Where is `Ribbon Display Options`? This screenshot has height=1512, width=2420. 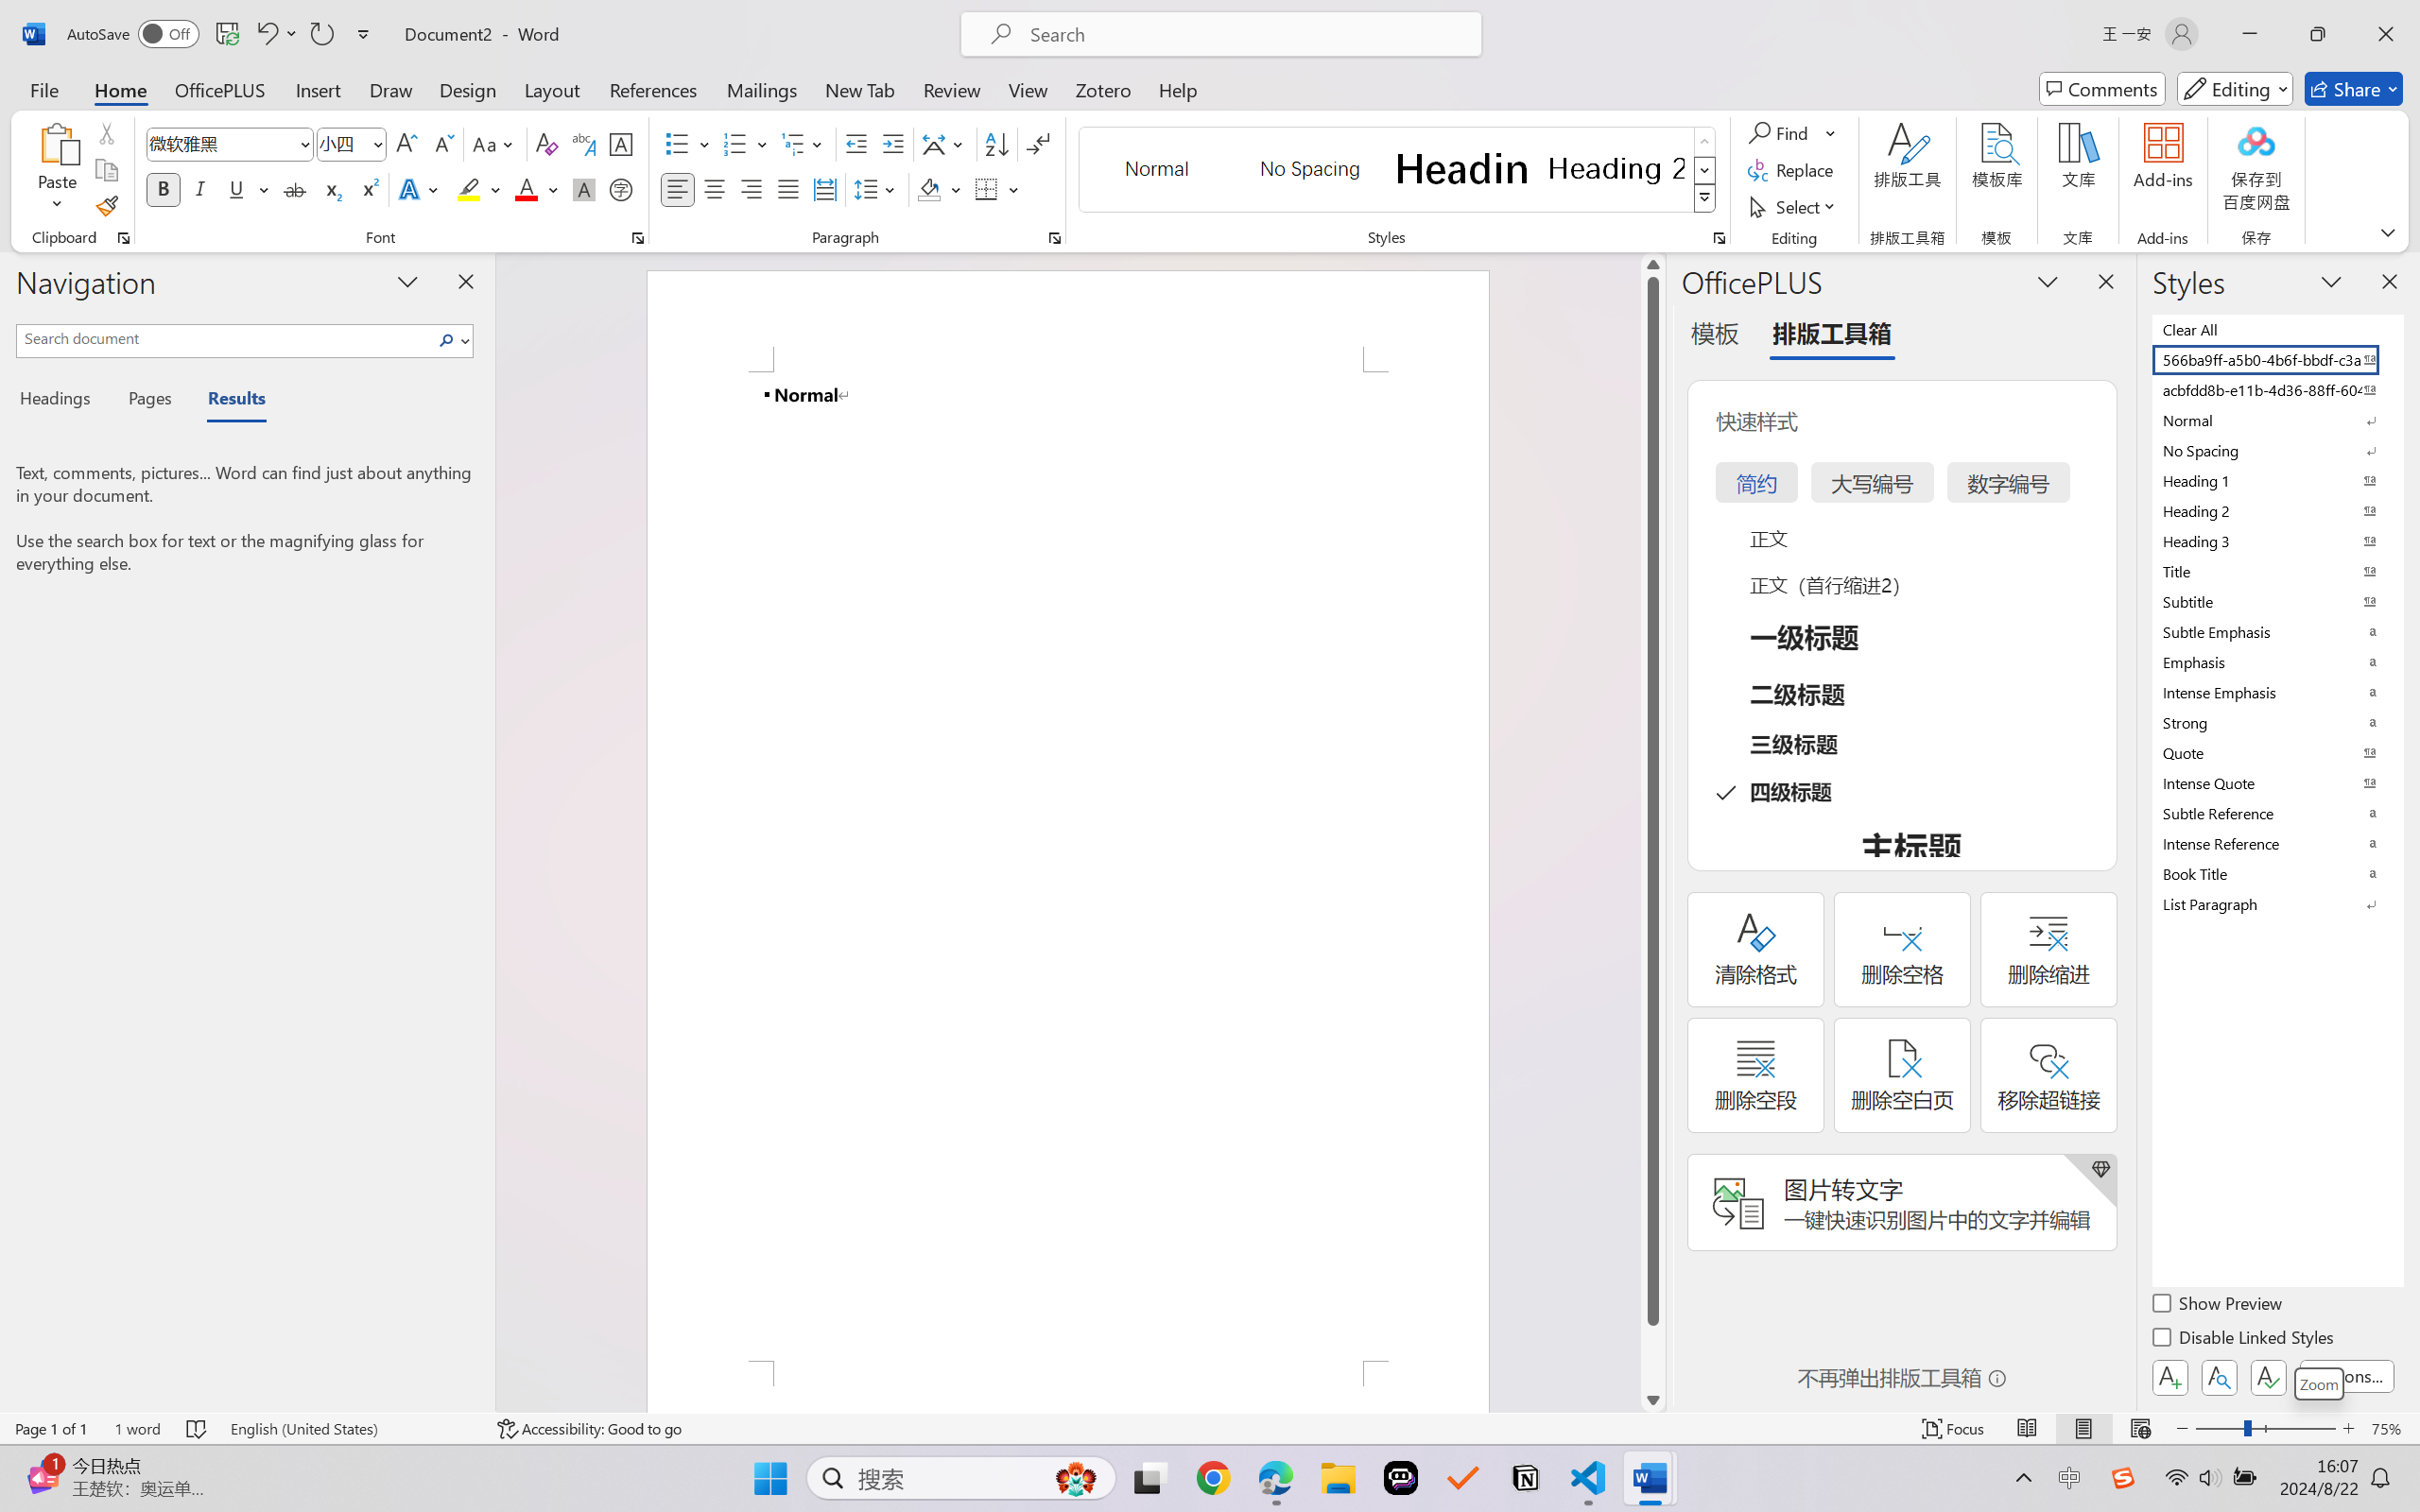
Ribbon Display Options is located at coordinates (2388, 232).